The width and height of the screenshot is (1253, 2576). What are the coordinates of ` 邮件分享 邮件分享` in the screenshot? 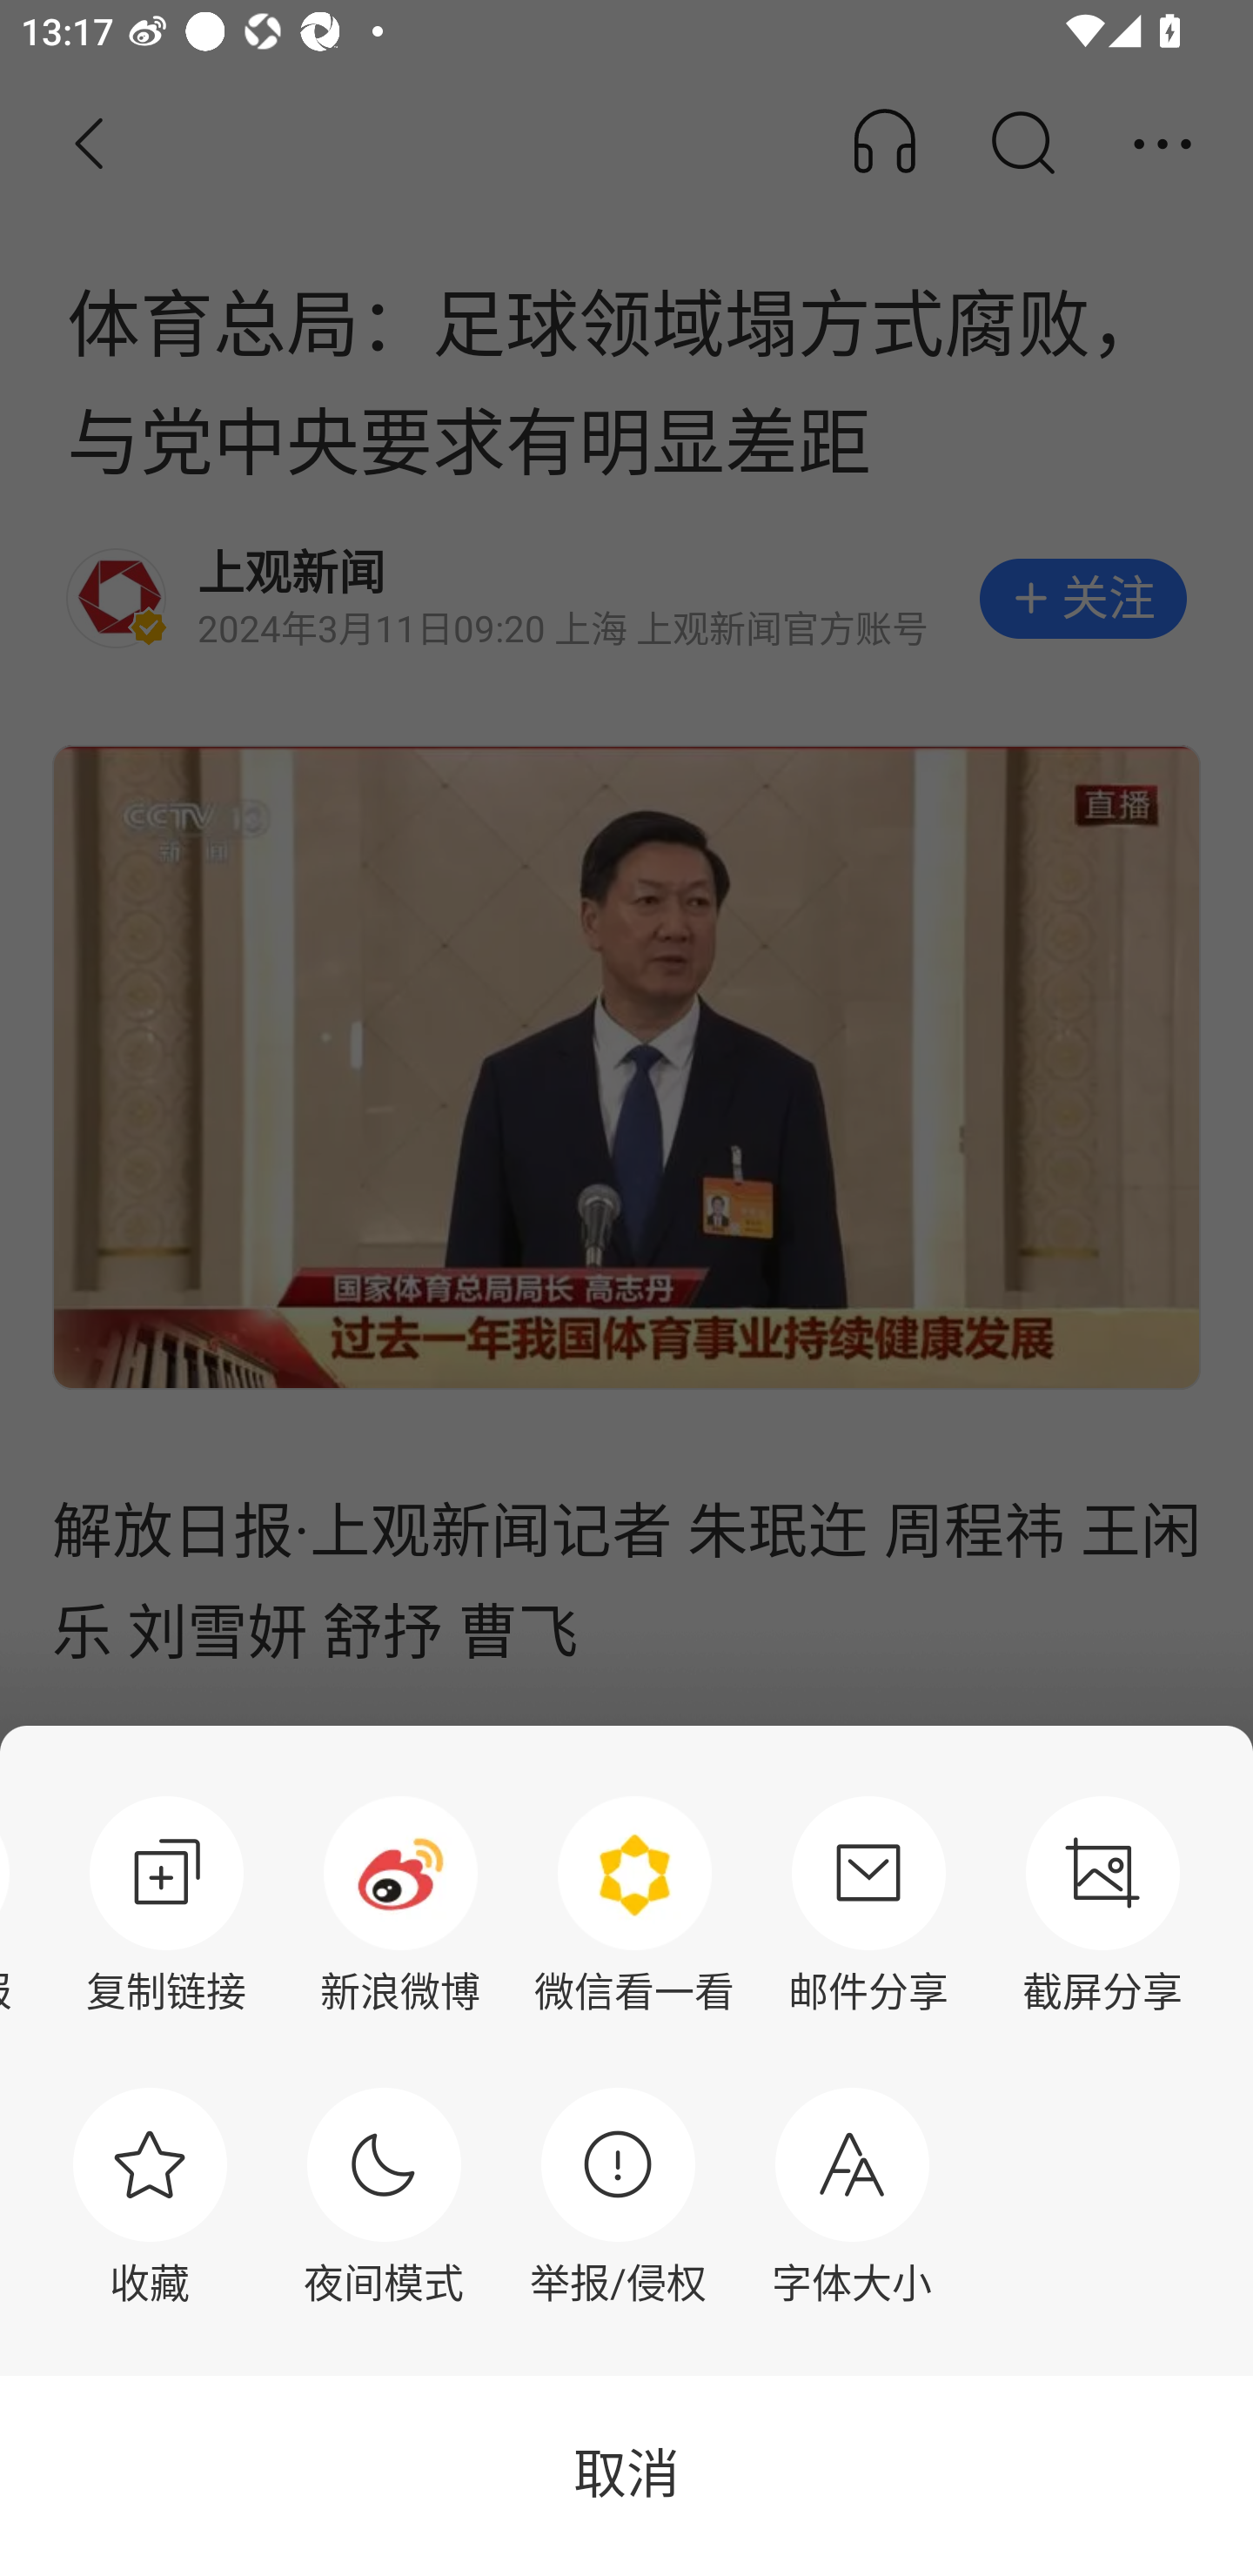 It's located at (868, 1906).